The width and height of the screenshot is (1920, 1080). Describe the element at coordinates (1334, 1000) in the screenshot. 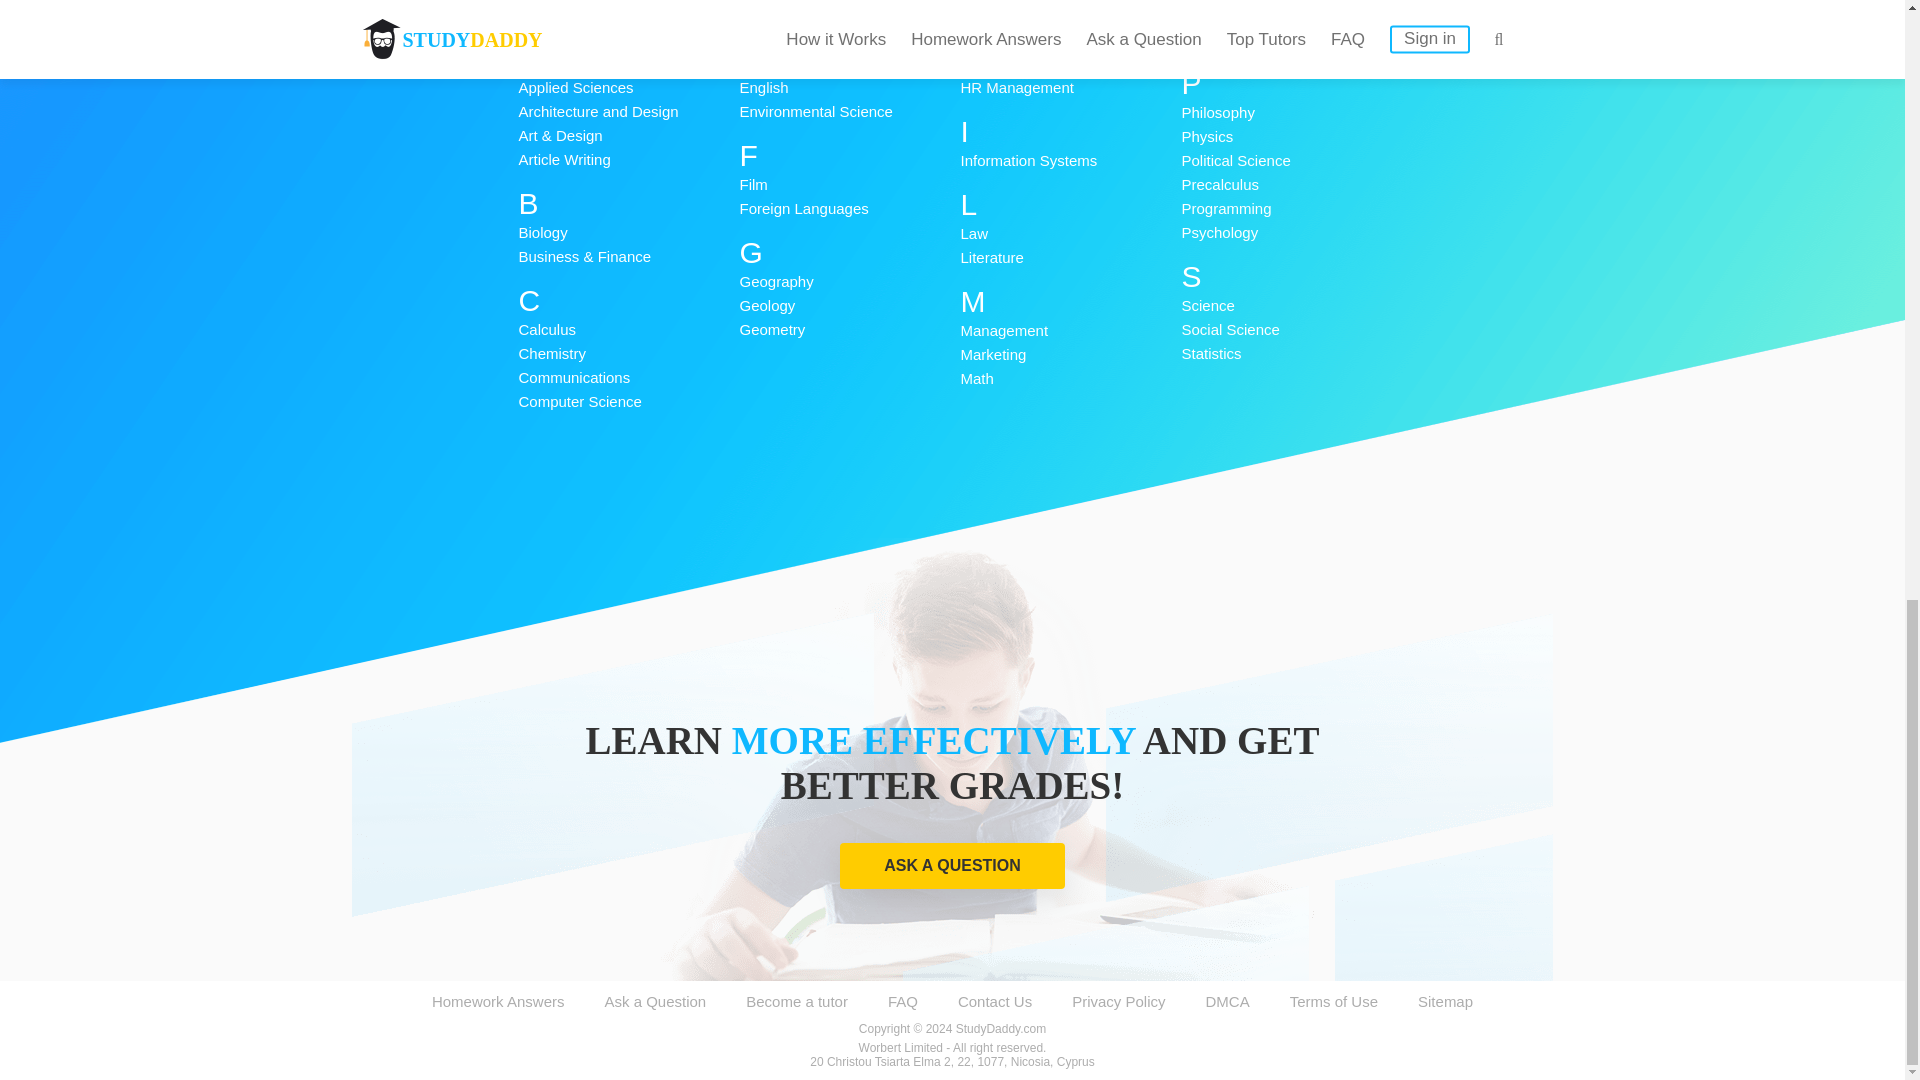

I see `Terms of Use` at that location.